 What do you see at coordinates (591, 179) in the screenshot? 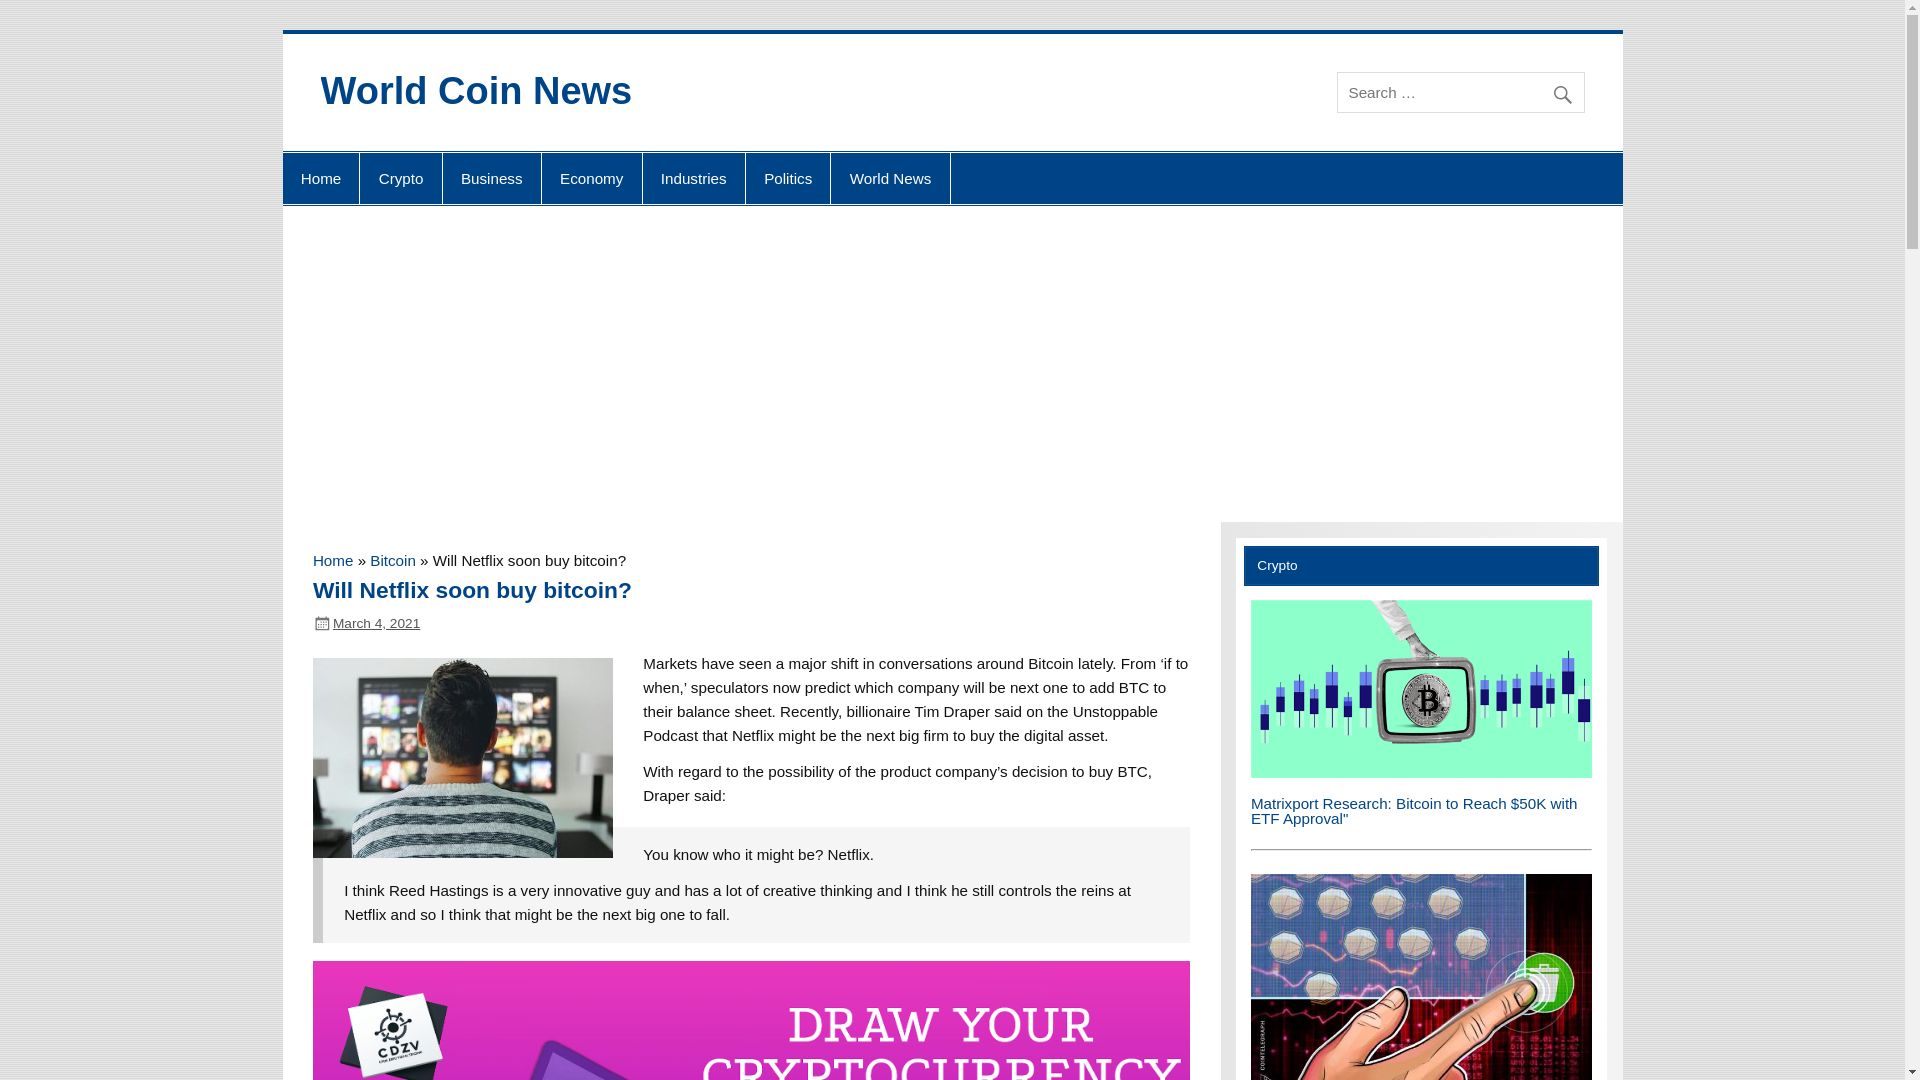
I see `Economy` at bounding box center [591, 179].